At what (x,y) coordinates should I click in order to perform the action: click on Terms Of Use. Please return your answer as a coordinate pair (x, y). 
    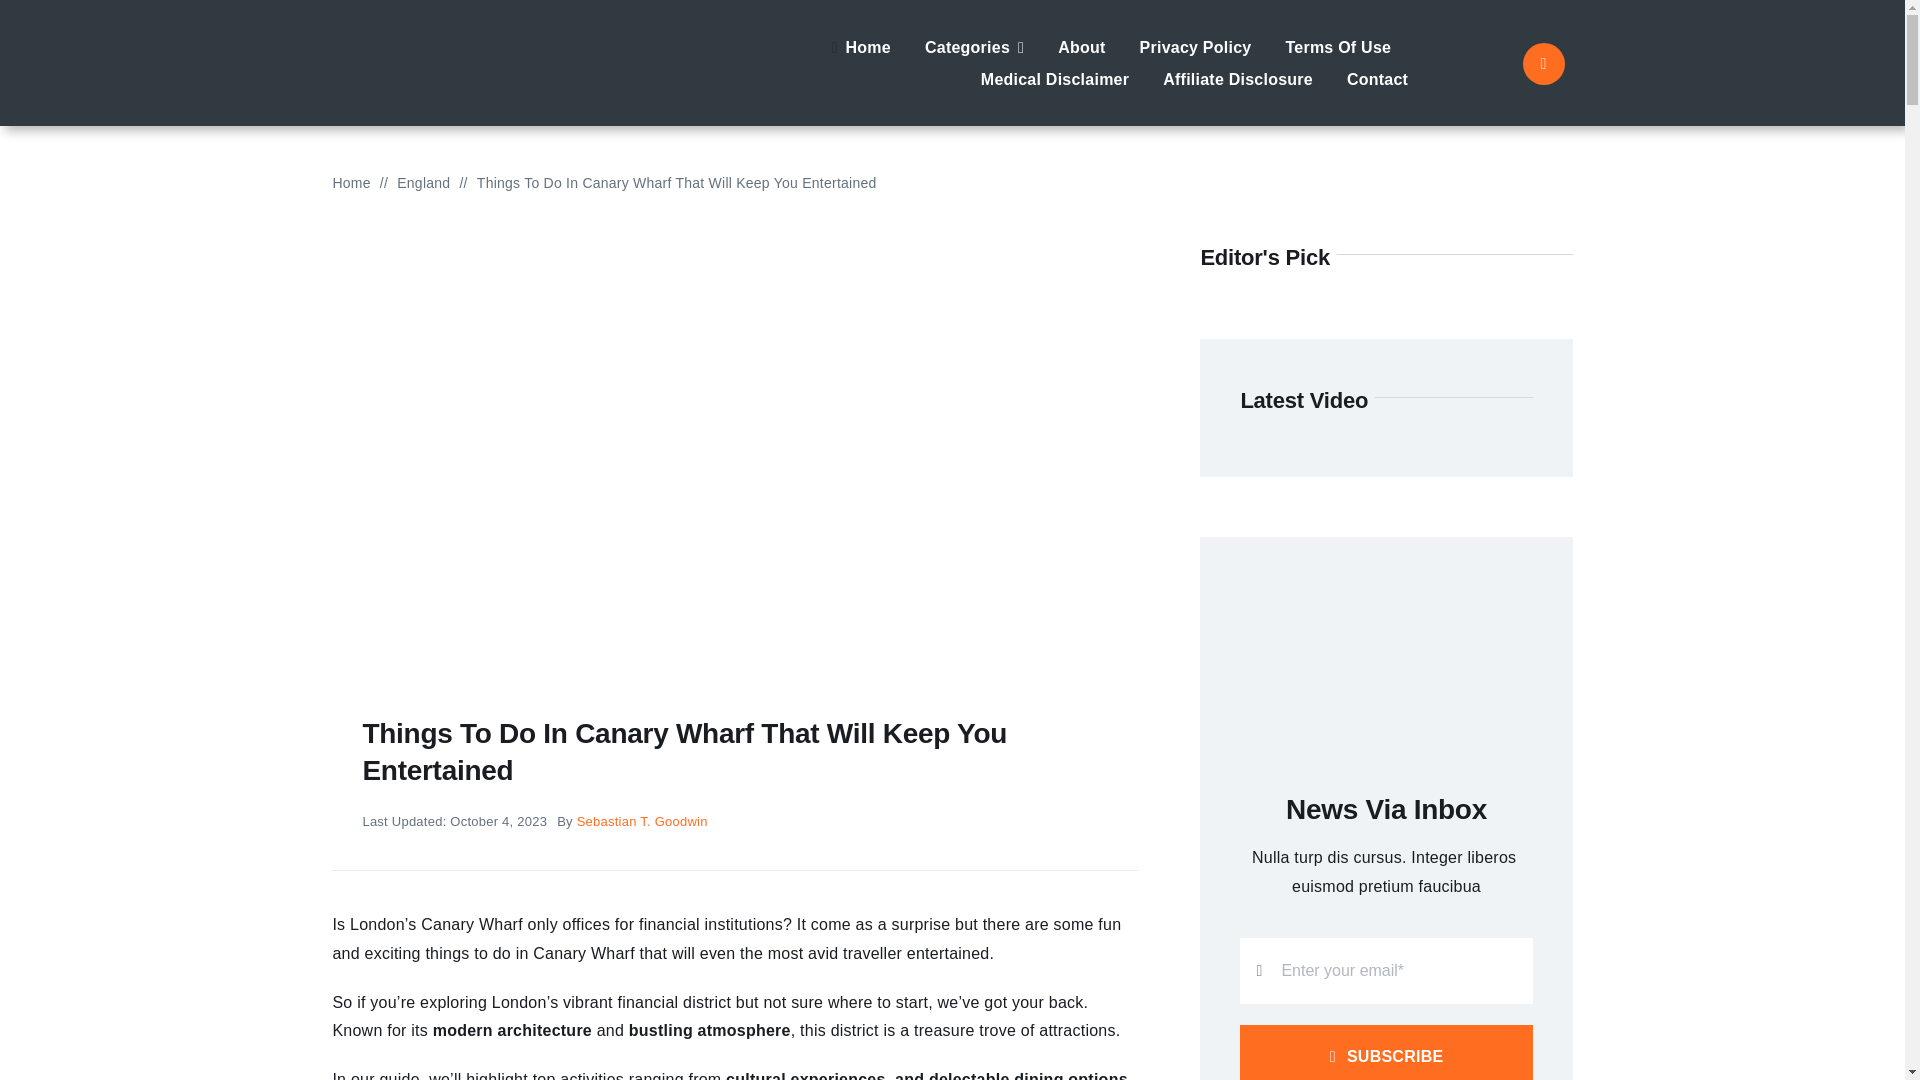
    Looking at the image, I should click on (1337, 46).